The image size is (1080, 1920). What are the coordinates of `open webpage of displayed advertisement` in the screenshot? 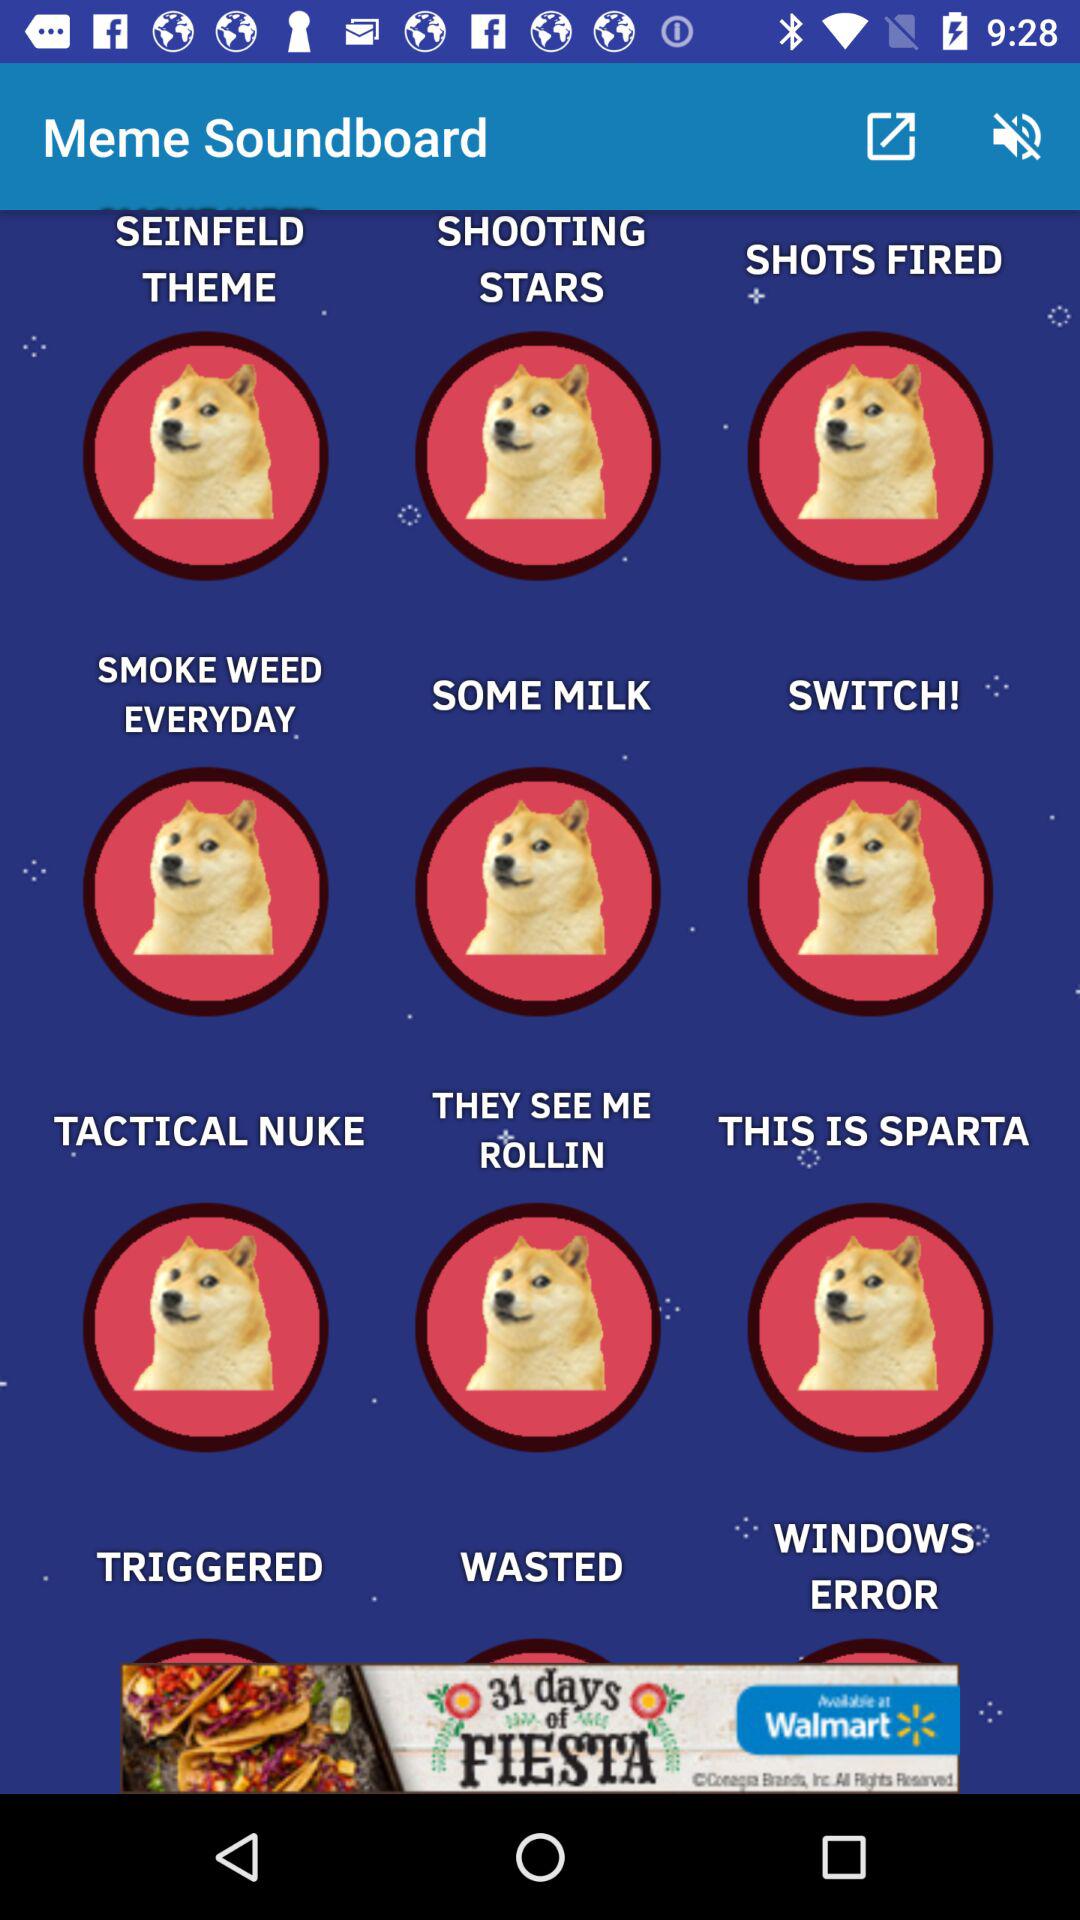 It's located at (540, 1728).